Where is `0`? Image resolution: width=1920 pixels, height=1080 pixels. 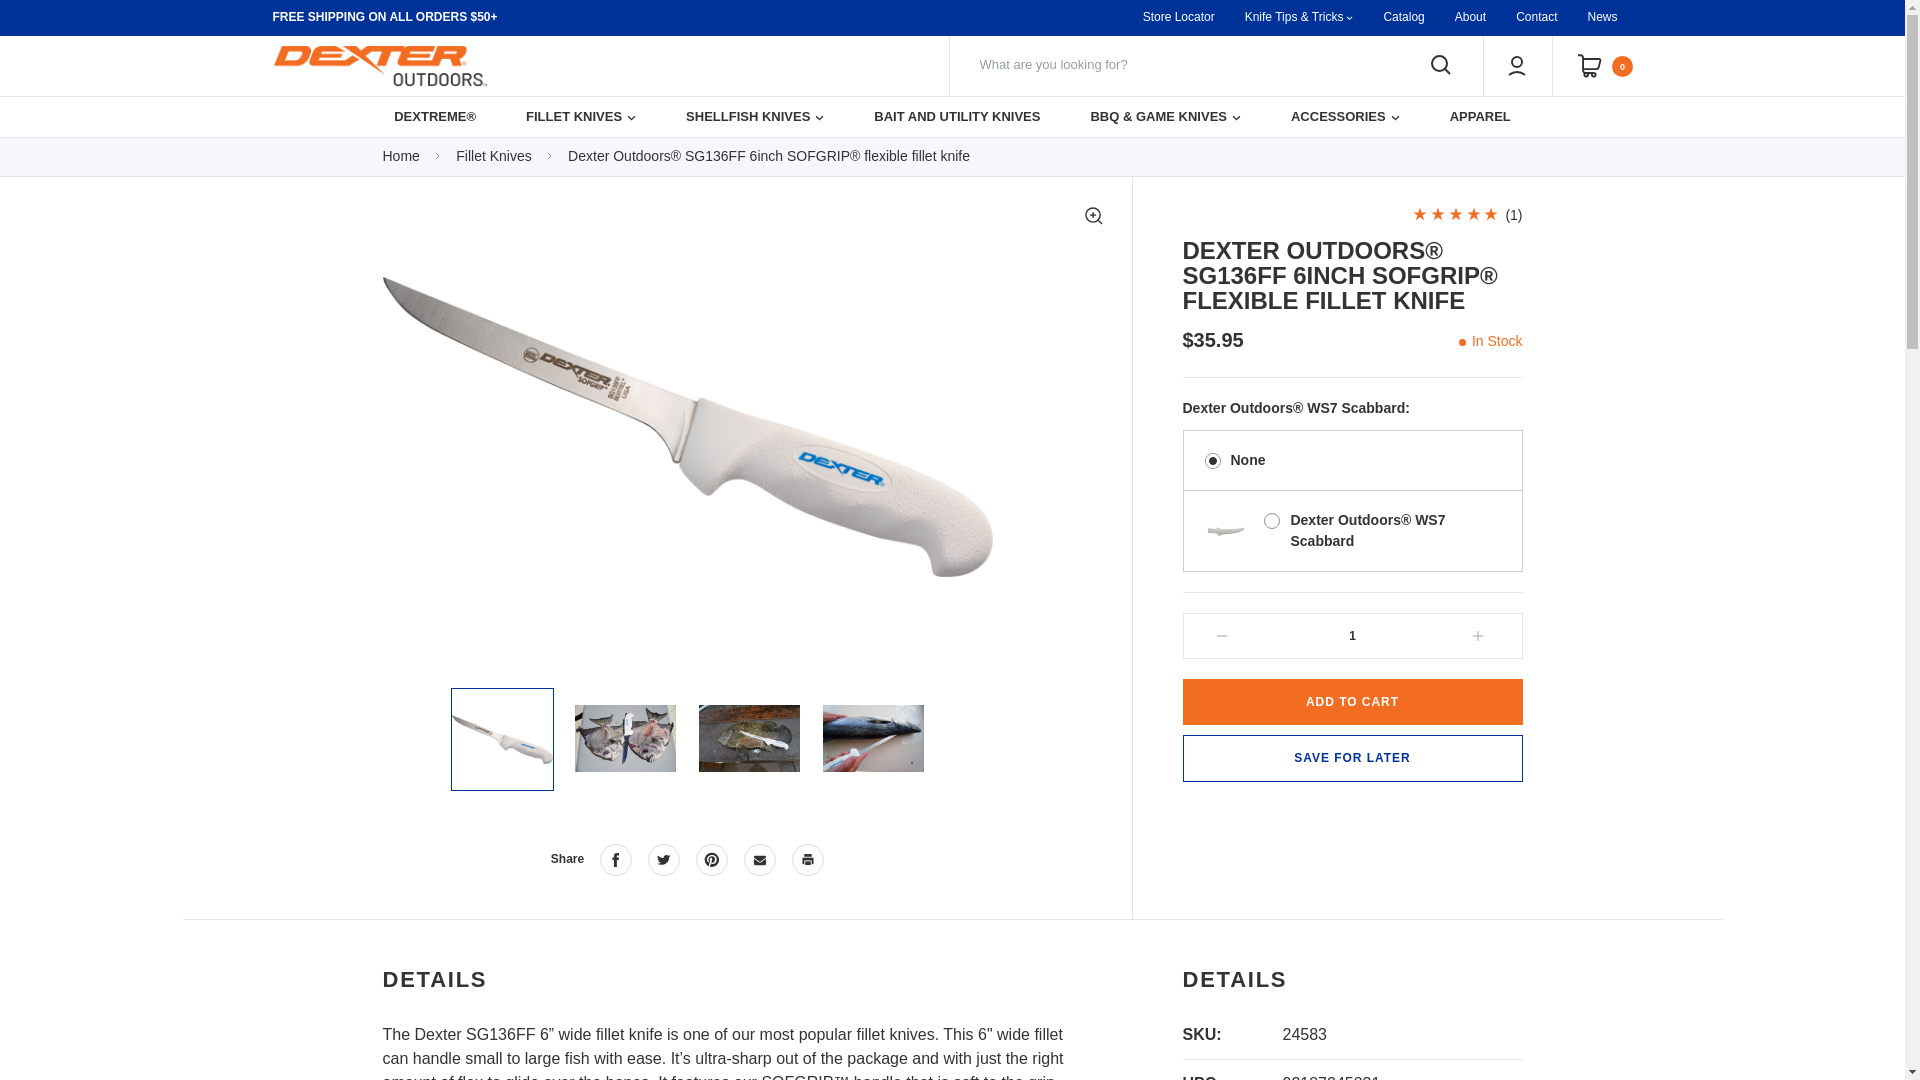 0 is located at coordinates (1606, 66).